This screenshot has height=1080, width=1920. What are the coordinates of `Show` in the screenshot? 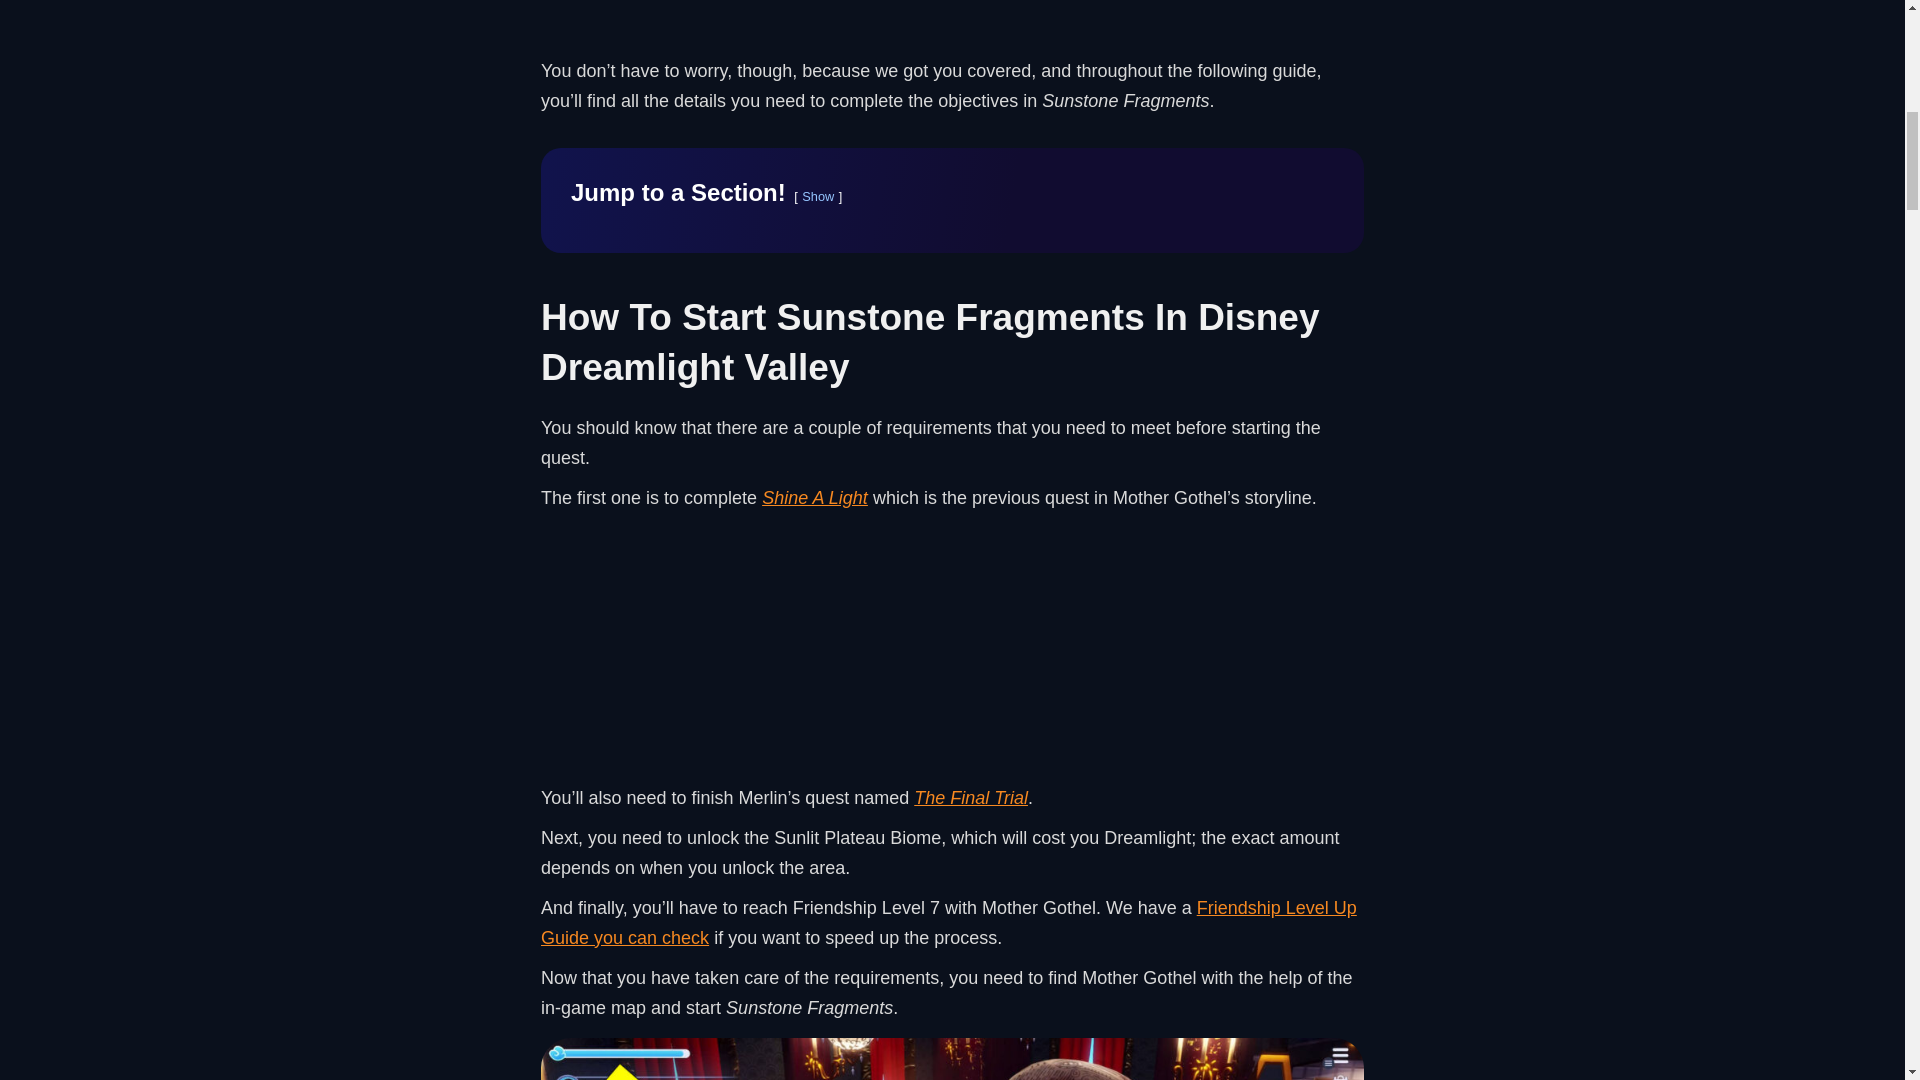 It's located at (818, 196).